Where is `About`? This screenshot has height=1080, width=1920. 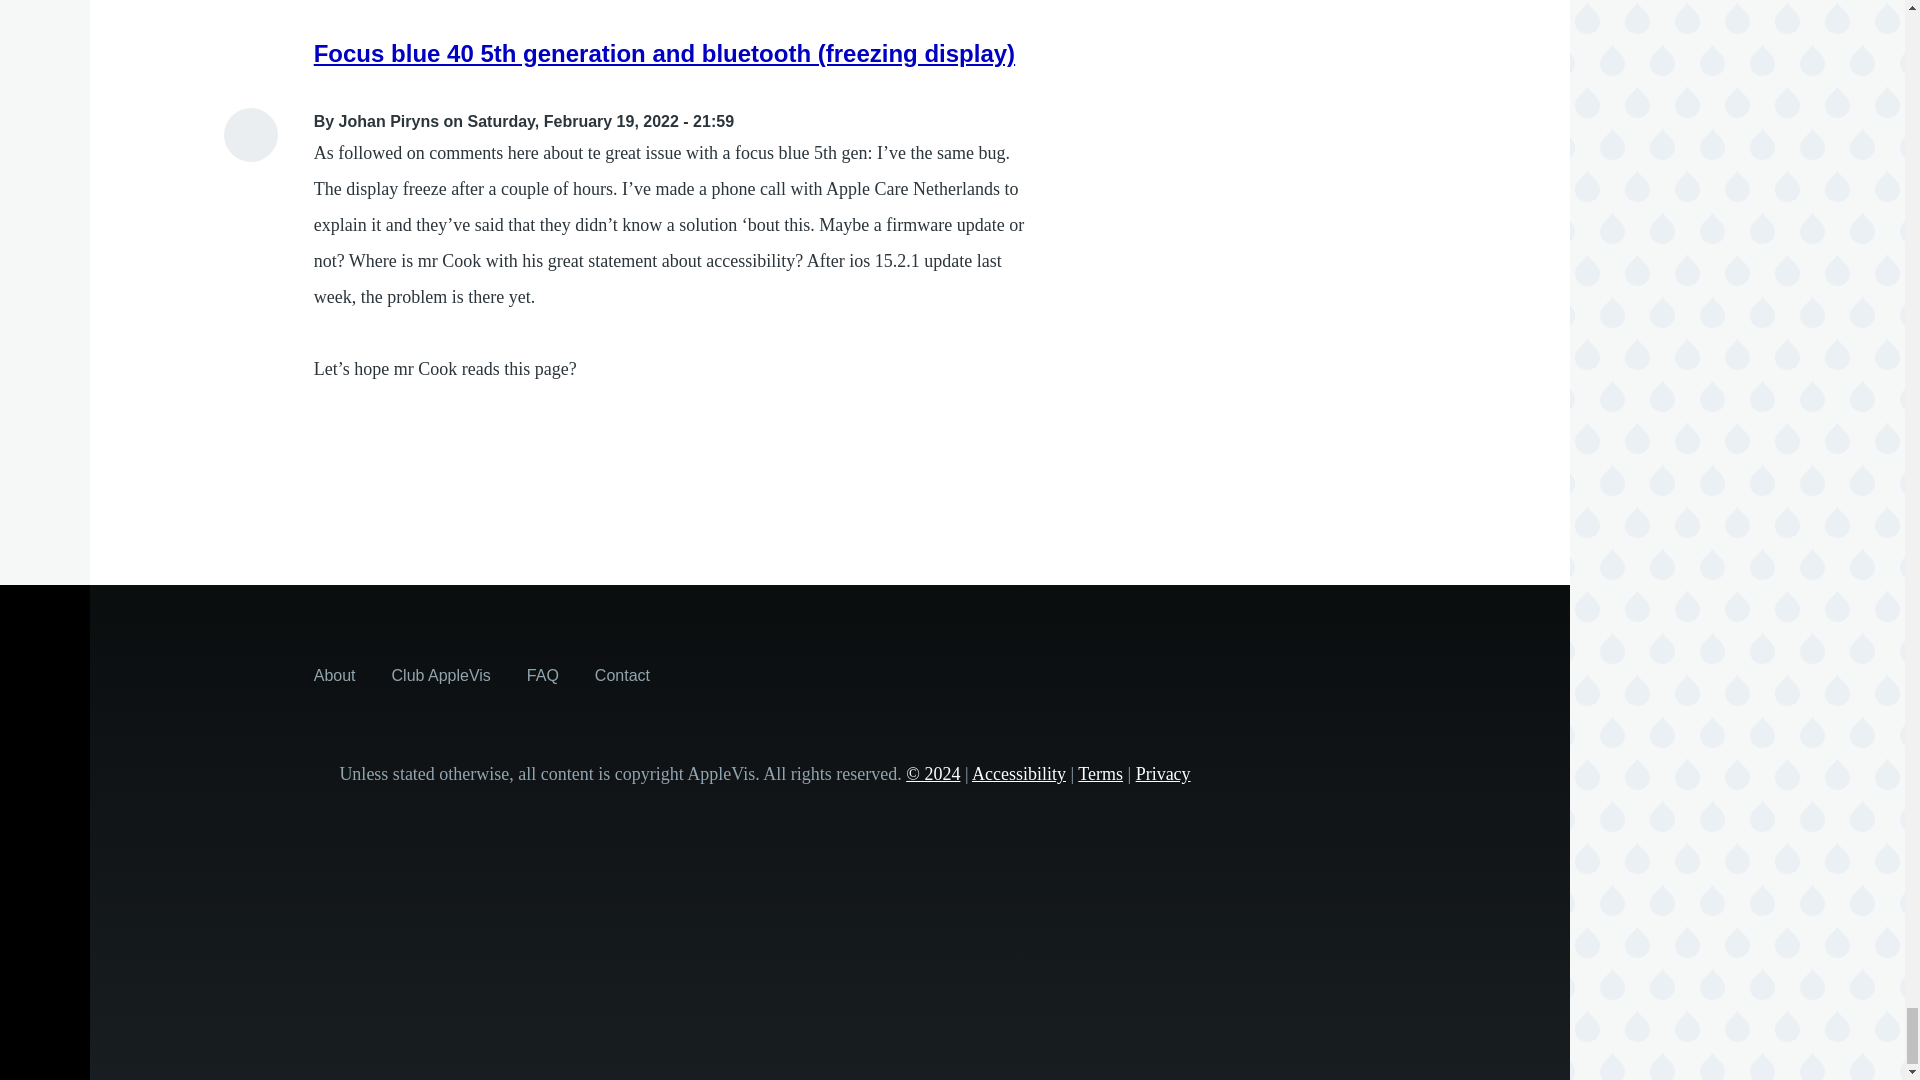 About is located at coordinates (334, 674).